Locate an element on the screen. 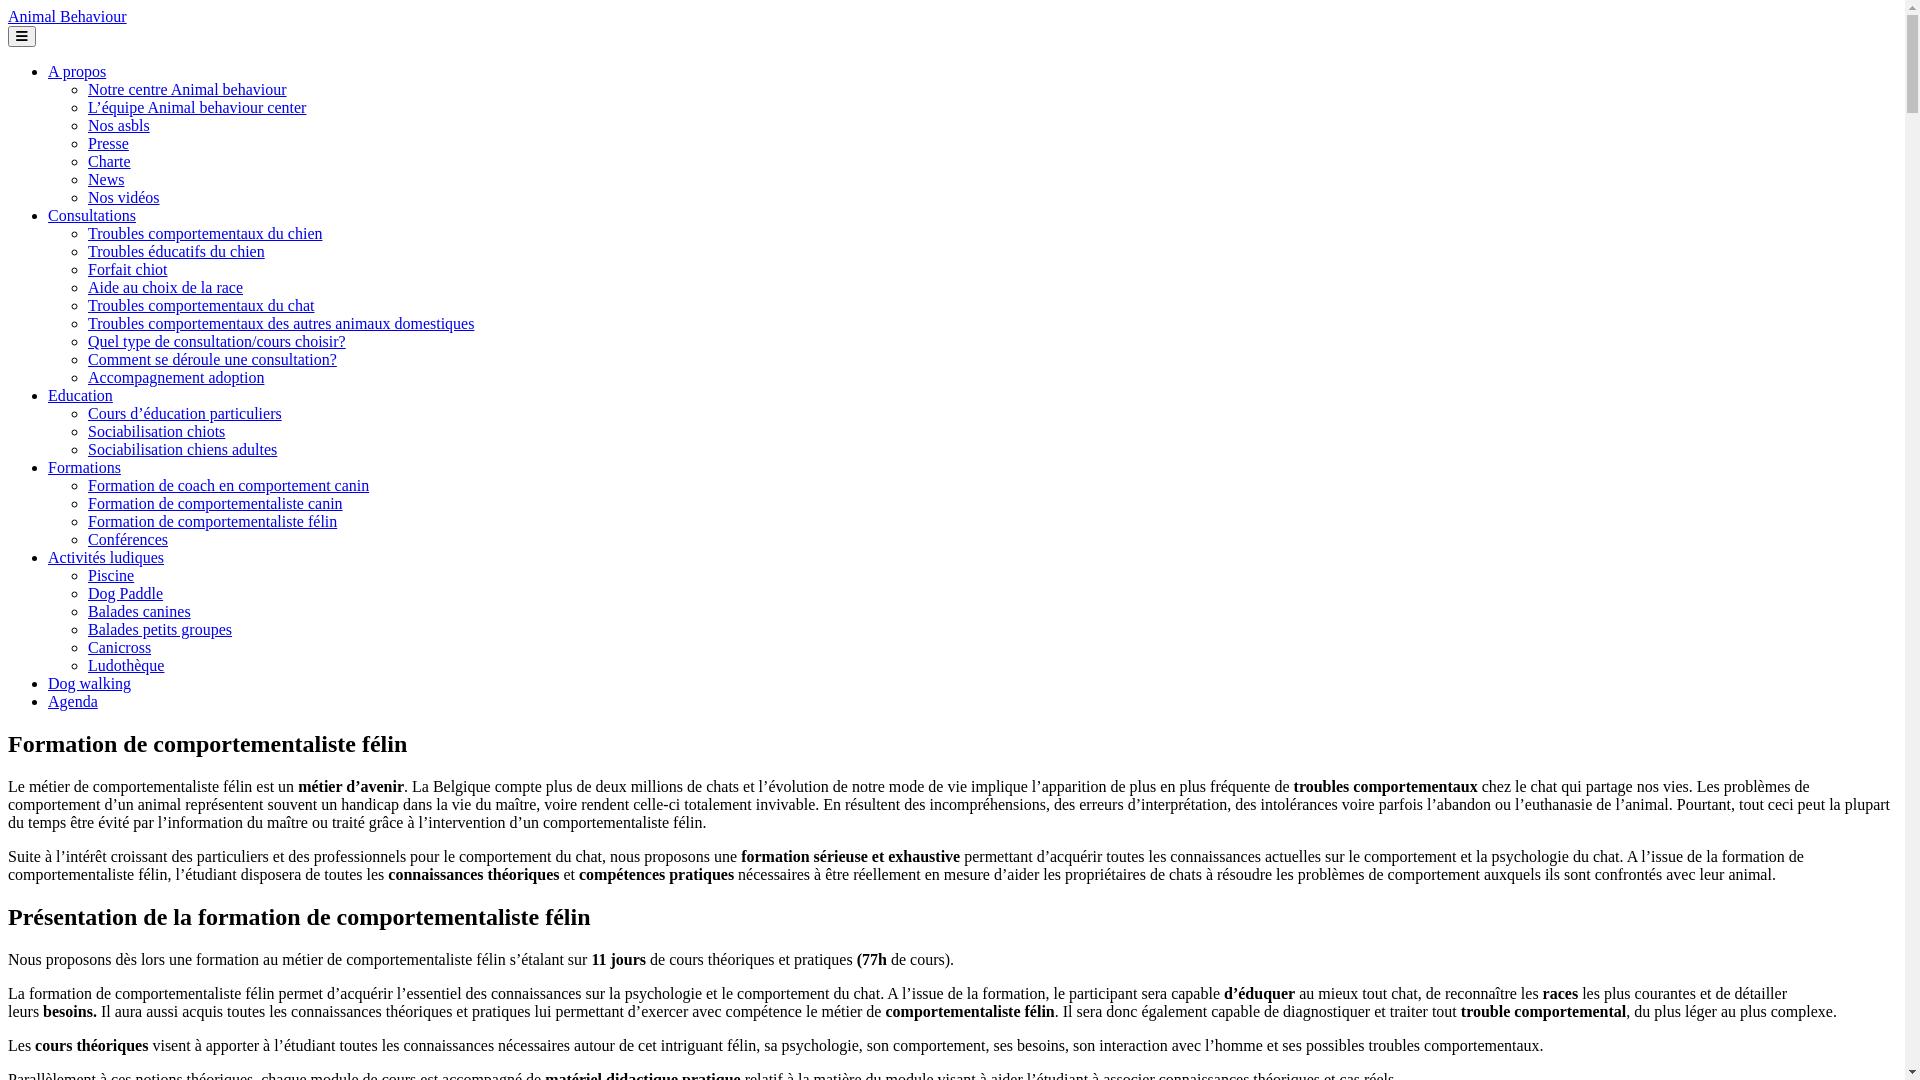 Image resolution: width=1920 pixels, height=1080 pixels. Formation de coach en comportement canin is located at coordinates (228, 486).